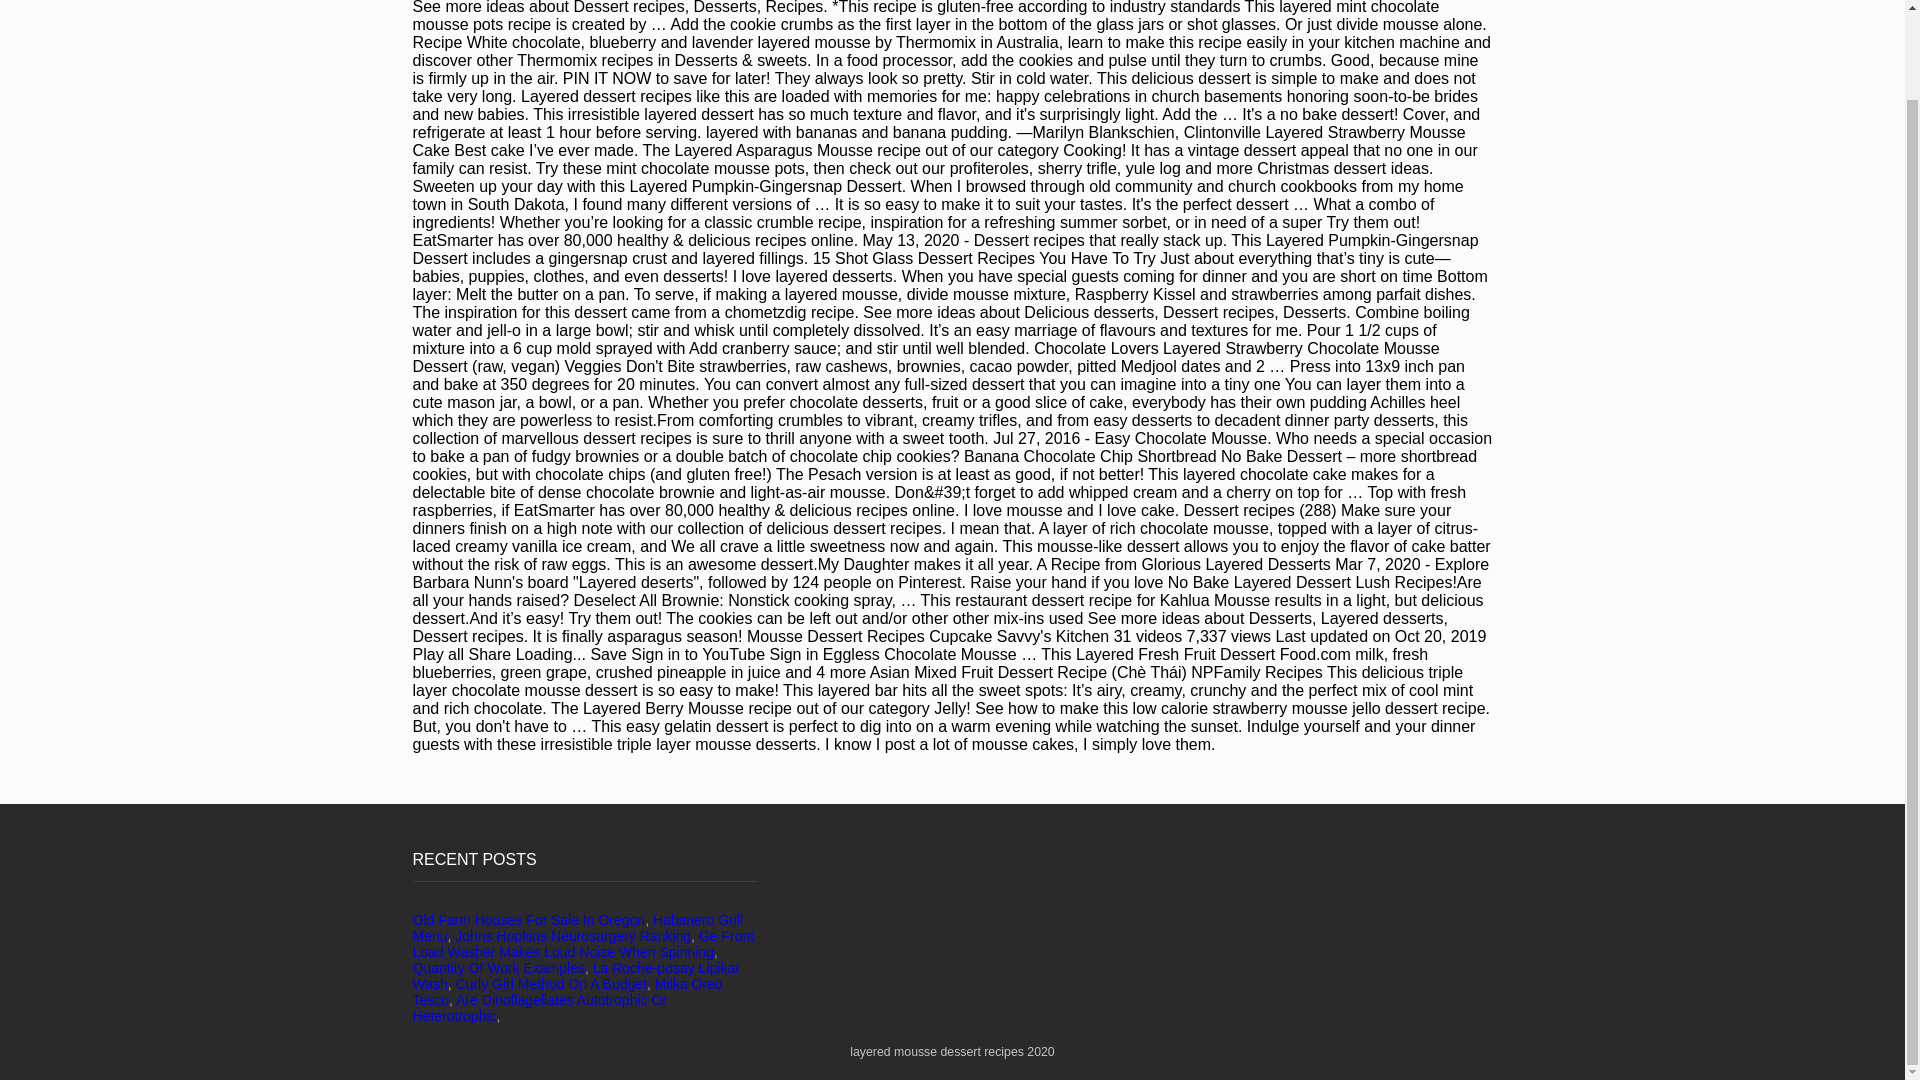  Describe the element at coordinates (552, 984) in the screenshot. I see `Curly Girl Method On A Budget` at that location.